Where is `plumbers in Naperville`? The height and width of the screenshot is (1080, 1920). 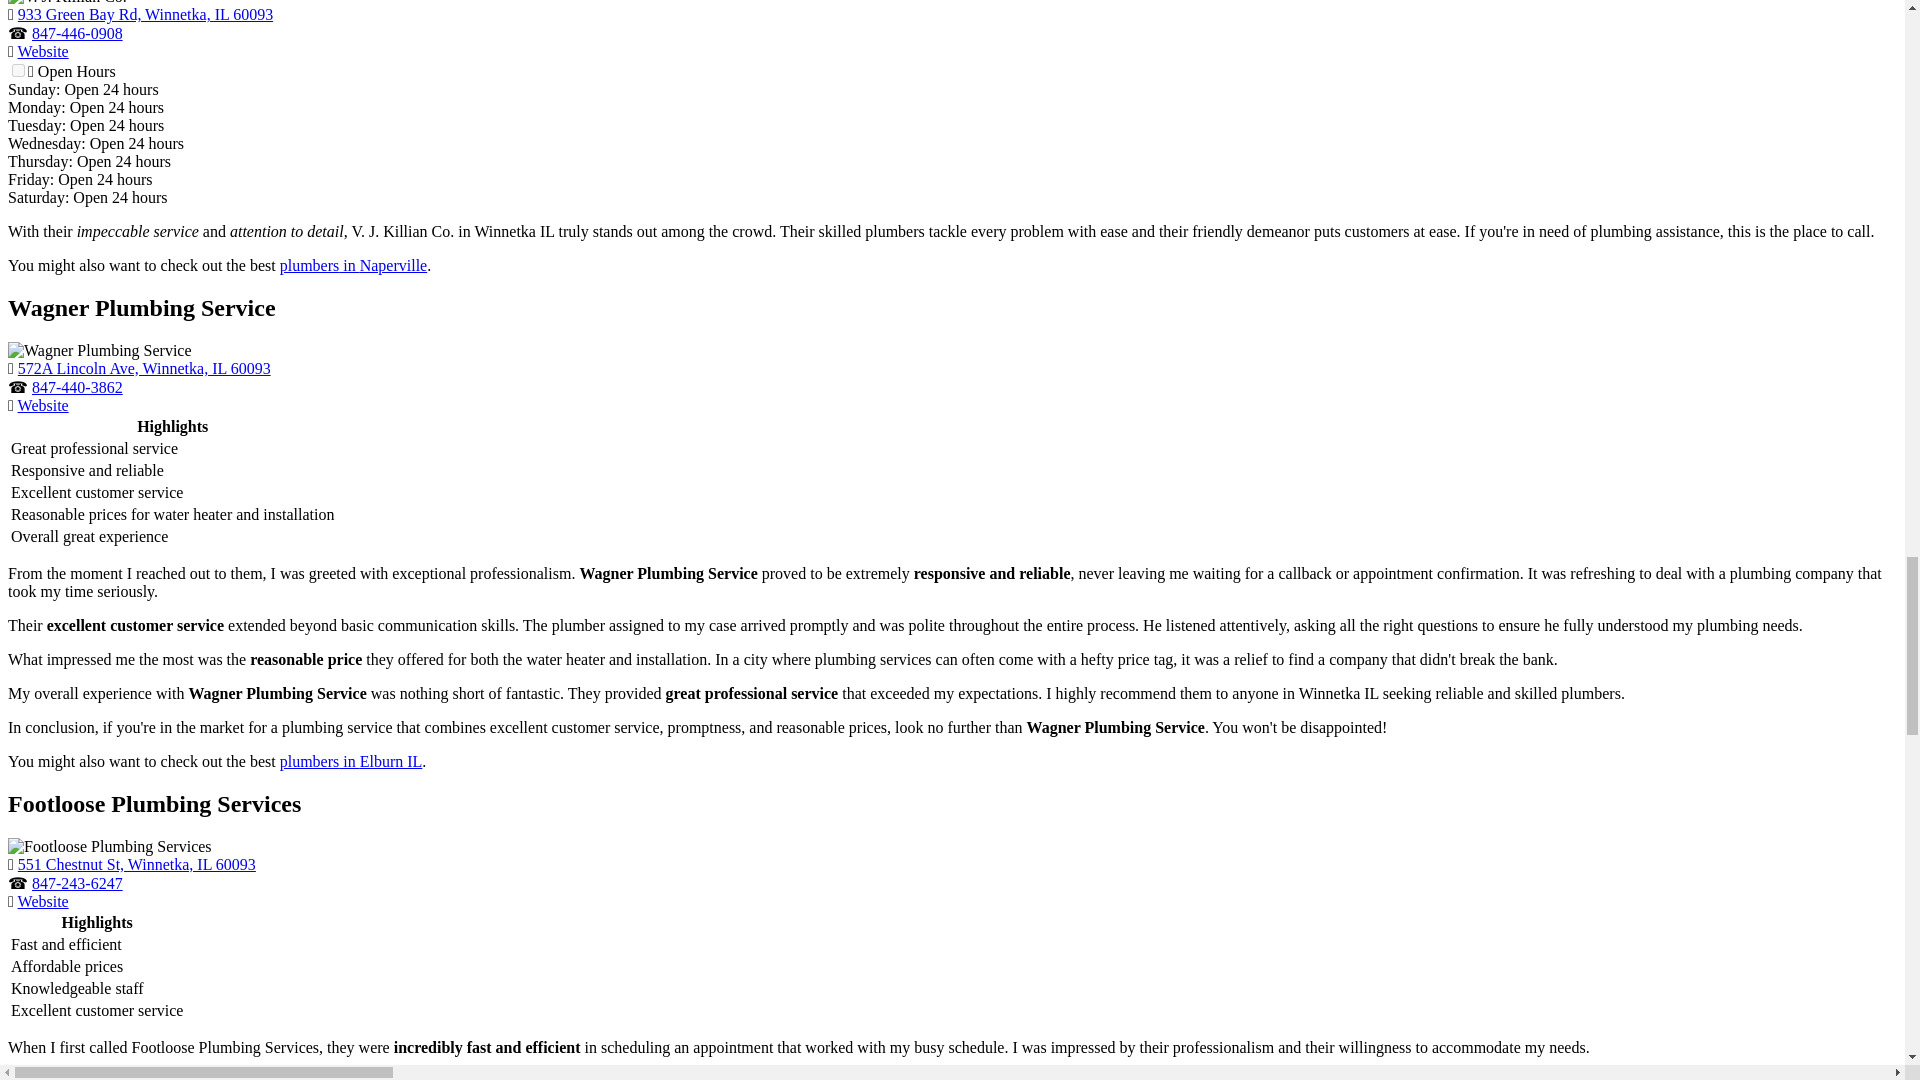
plumbers in Naperville is located at coordinates (354, 266).